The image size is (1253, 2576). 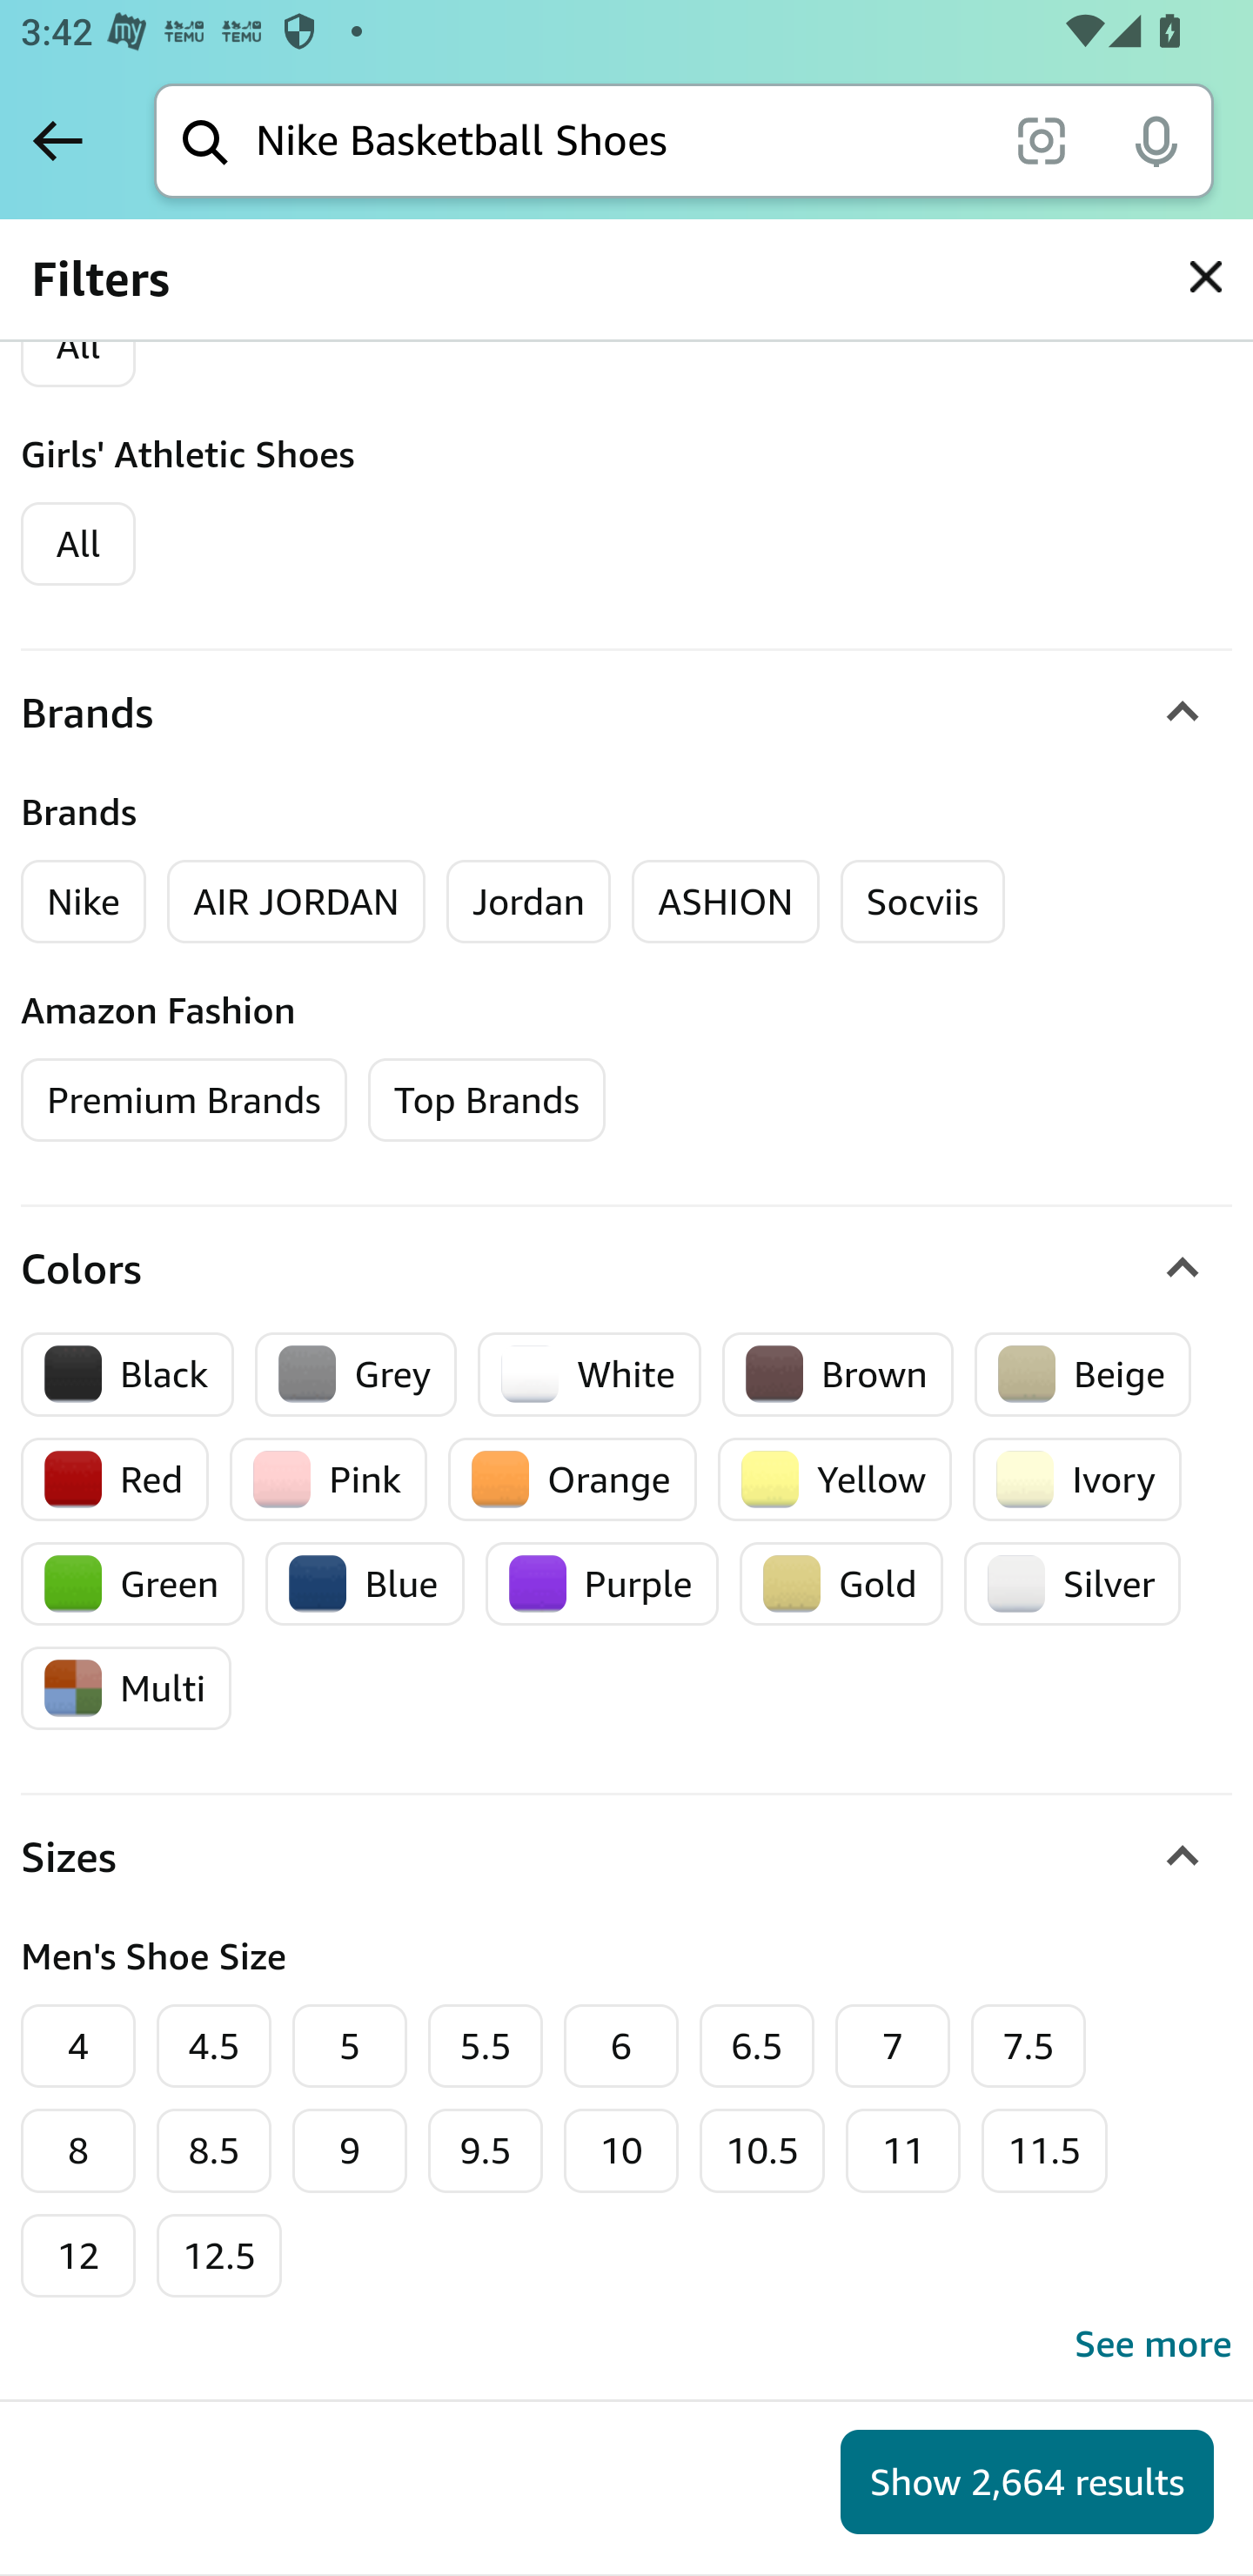 What do you see at coordinates (725, 902) in the screenshot?
I see `ASHION` at bounding box center [725, 902].